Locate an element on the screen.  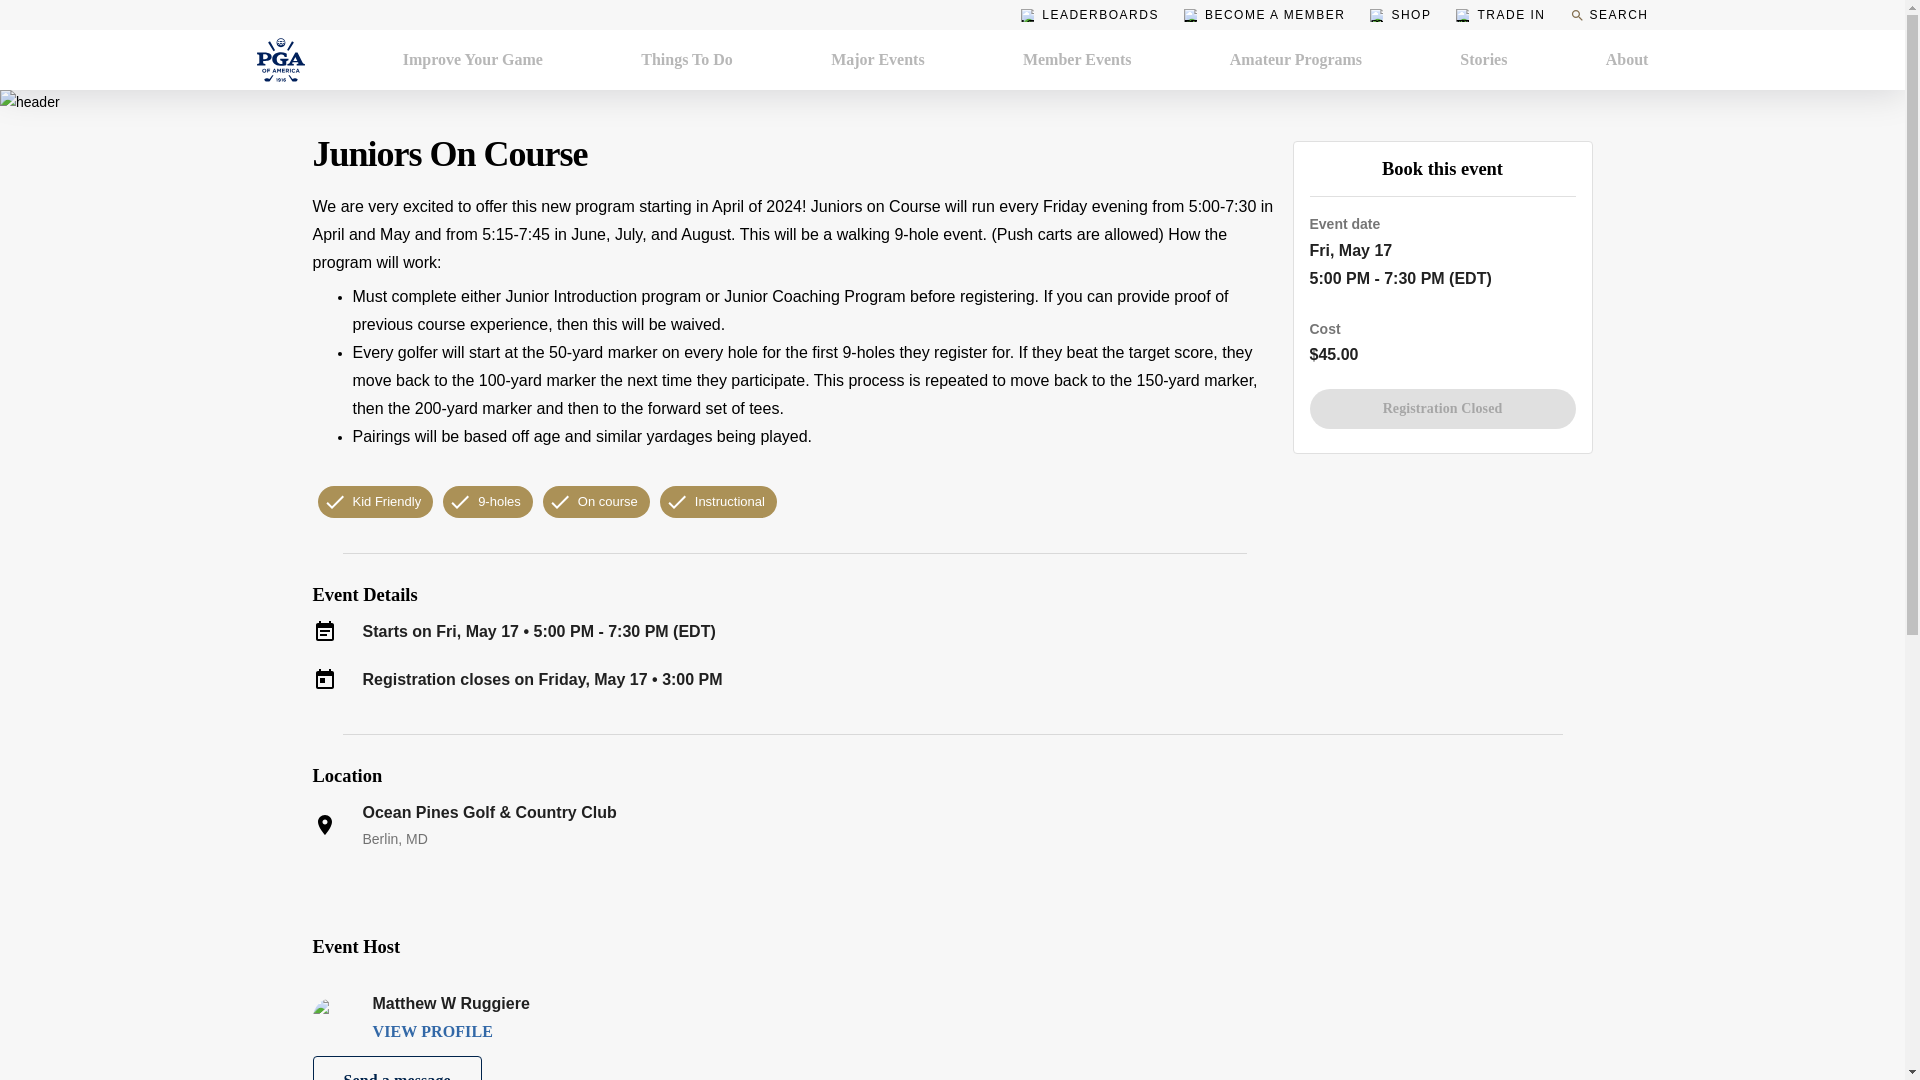
Major Events is located at coordinates (877, 60).